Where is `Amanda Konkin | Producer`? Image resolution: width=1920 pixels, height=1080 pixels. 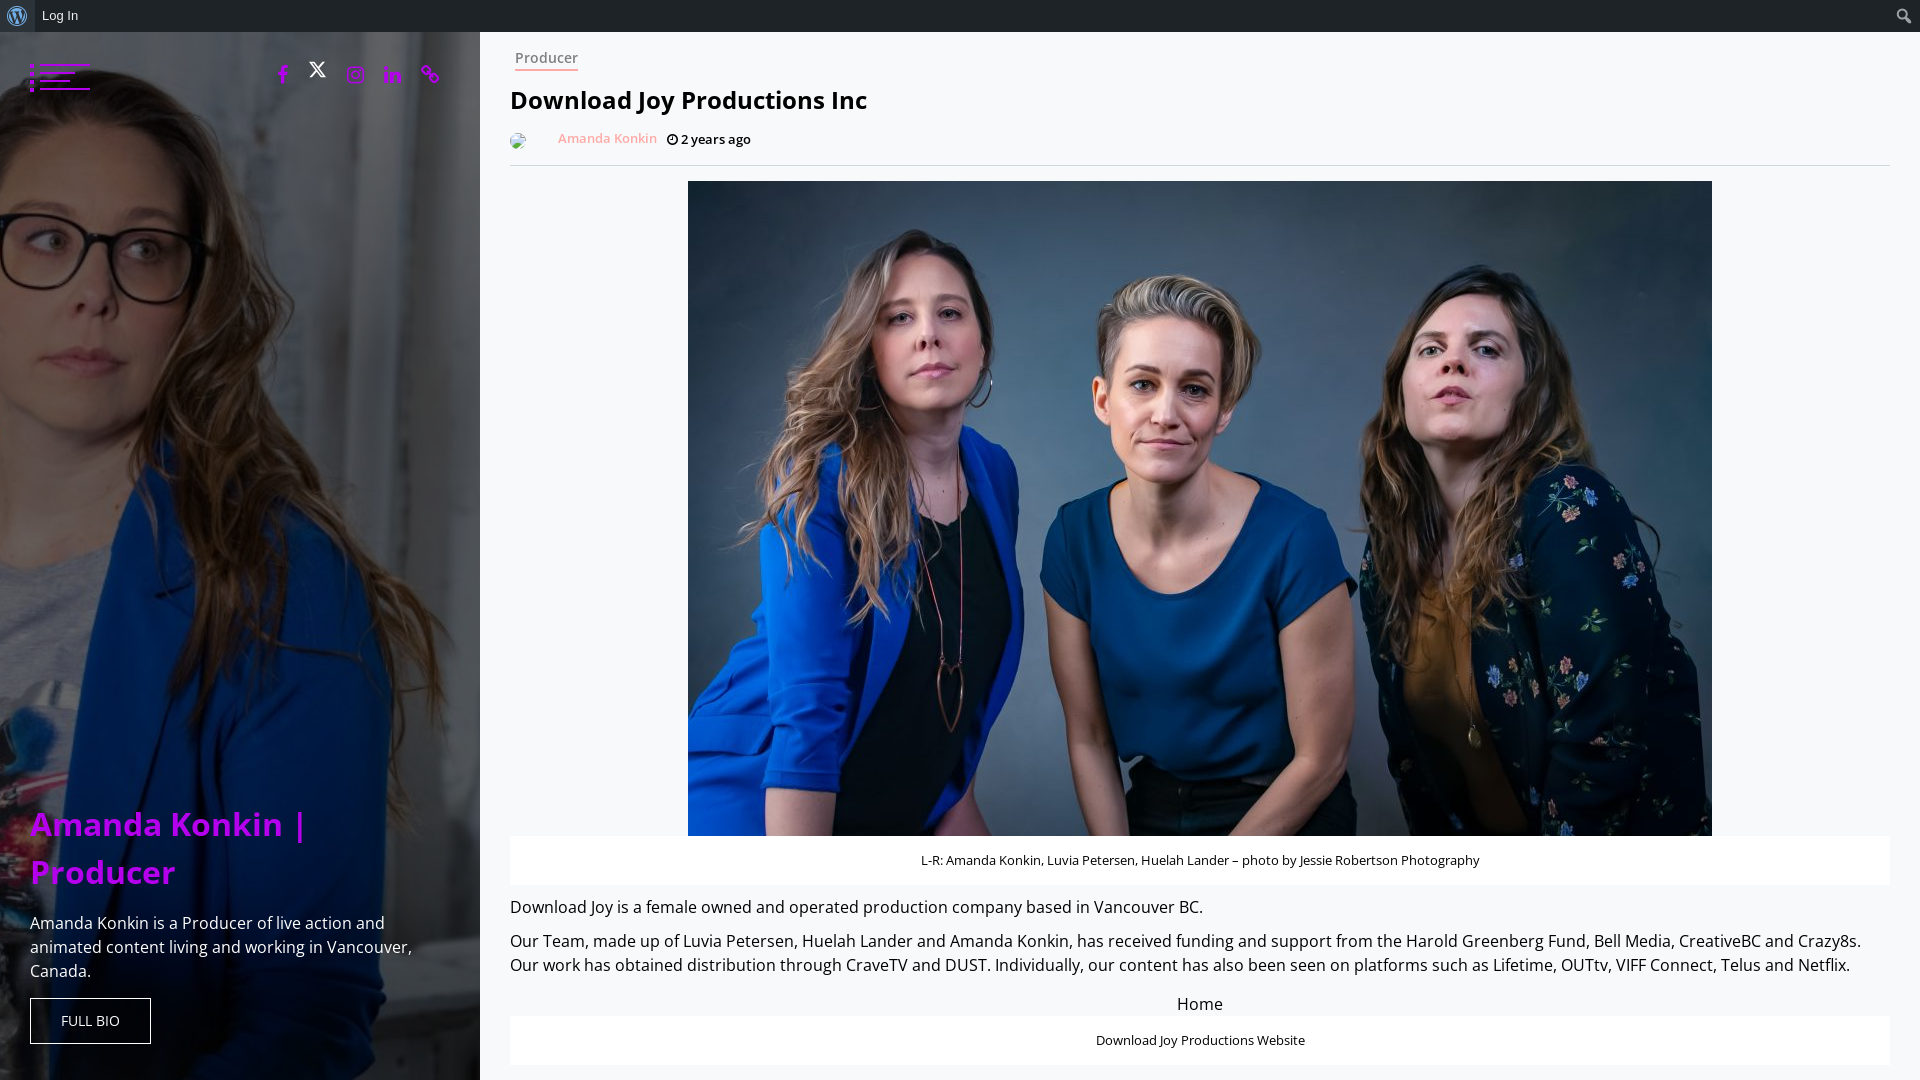 Amanda Konkin | Producer is located at coordinates (170, 848).